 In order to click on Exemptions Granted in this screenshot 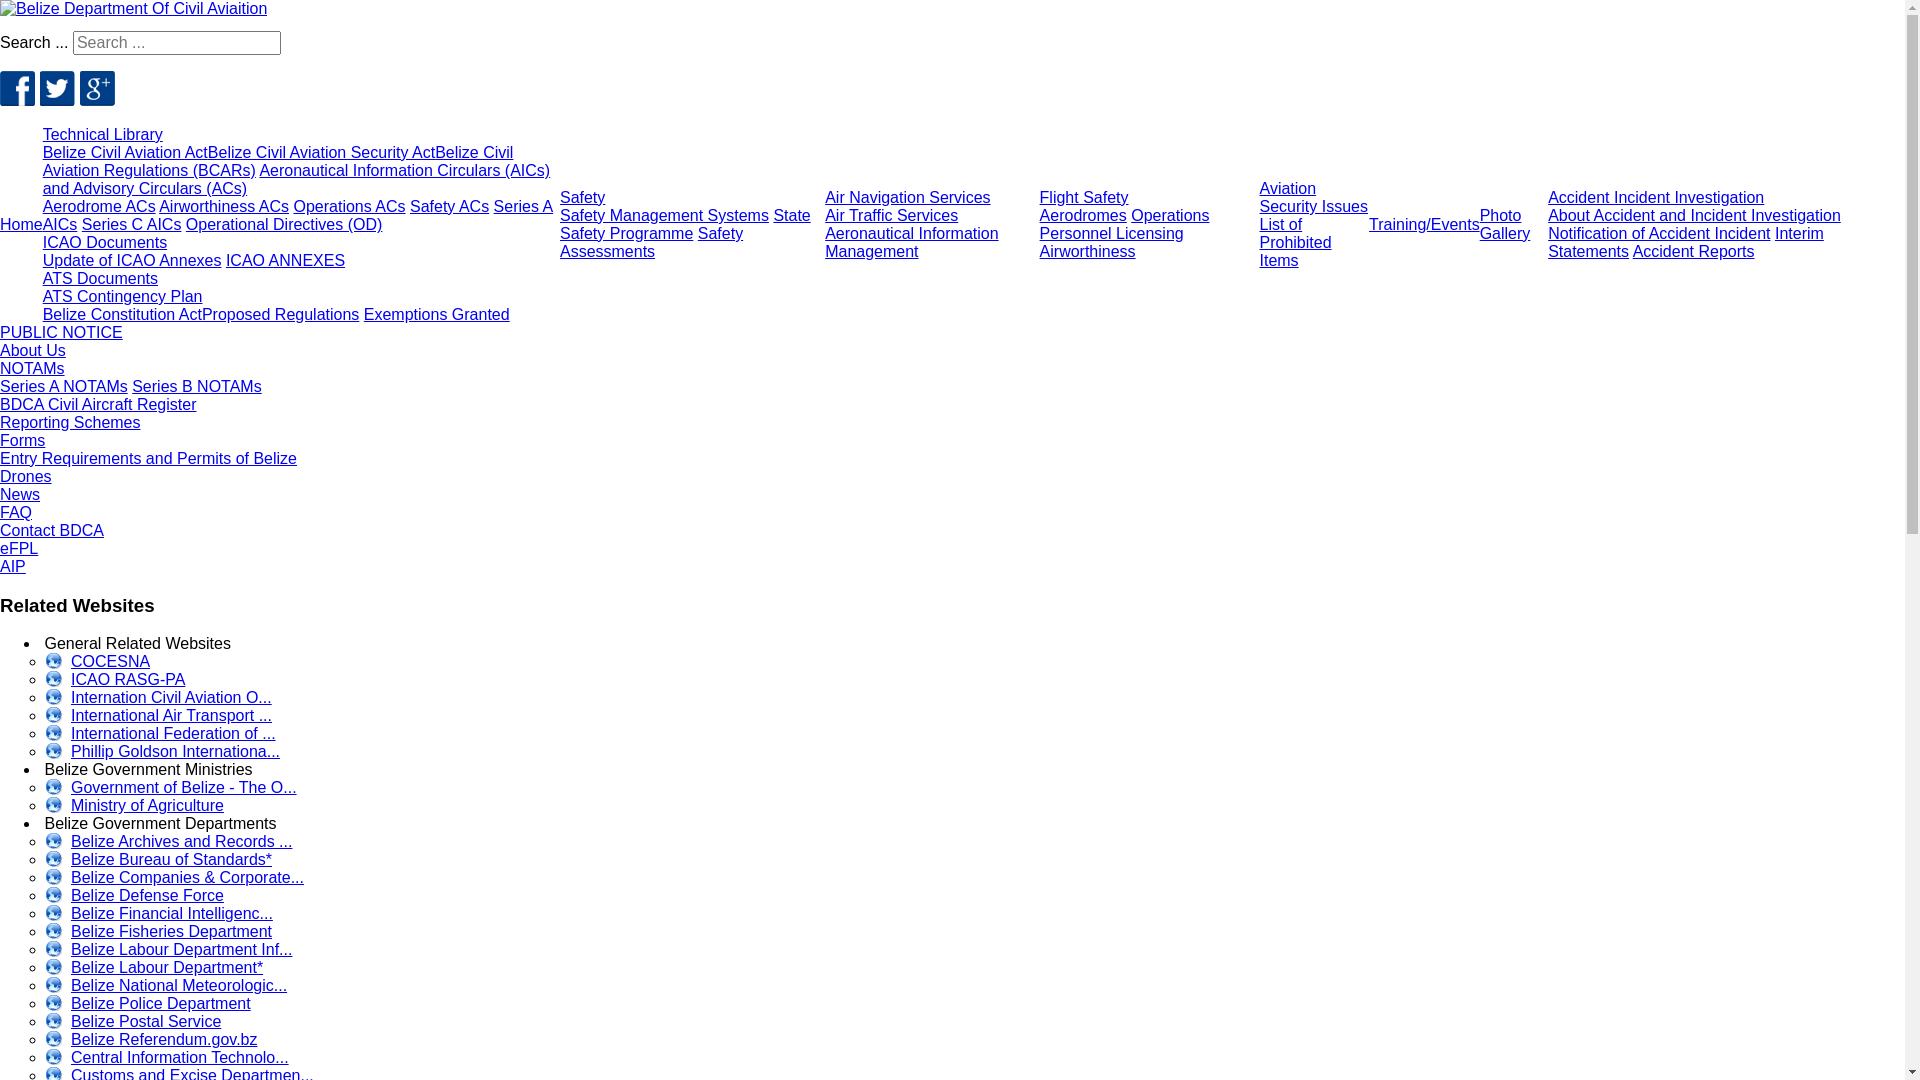, I will do `click(437, 314)`.